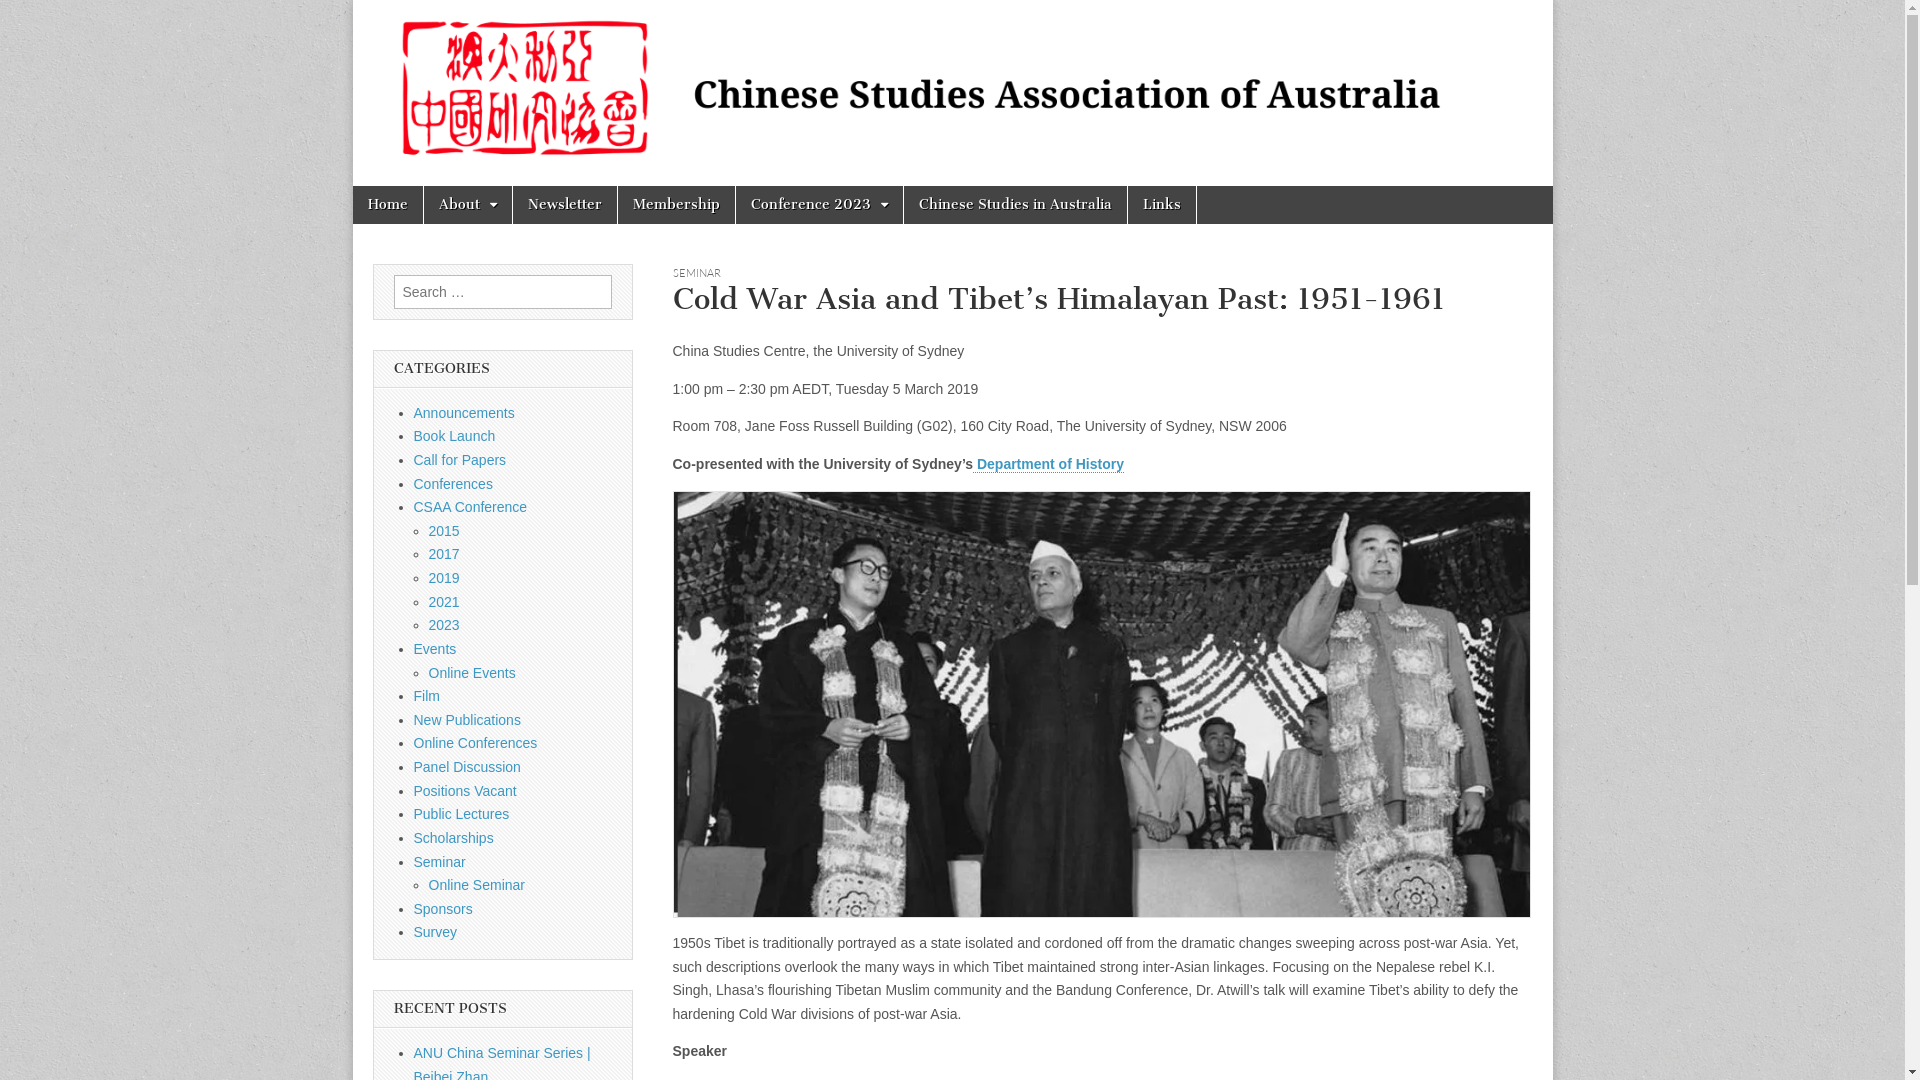  What do you see at coordinates (466, 791) in the screenshot?
I see `Positions Vacant` at bounding box center [466, 791].